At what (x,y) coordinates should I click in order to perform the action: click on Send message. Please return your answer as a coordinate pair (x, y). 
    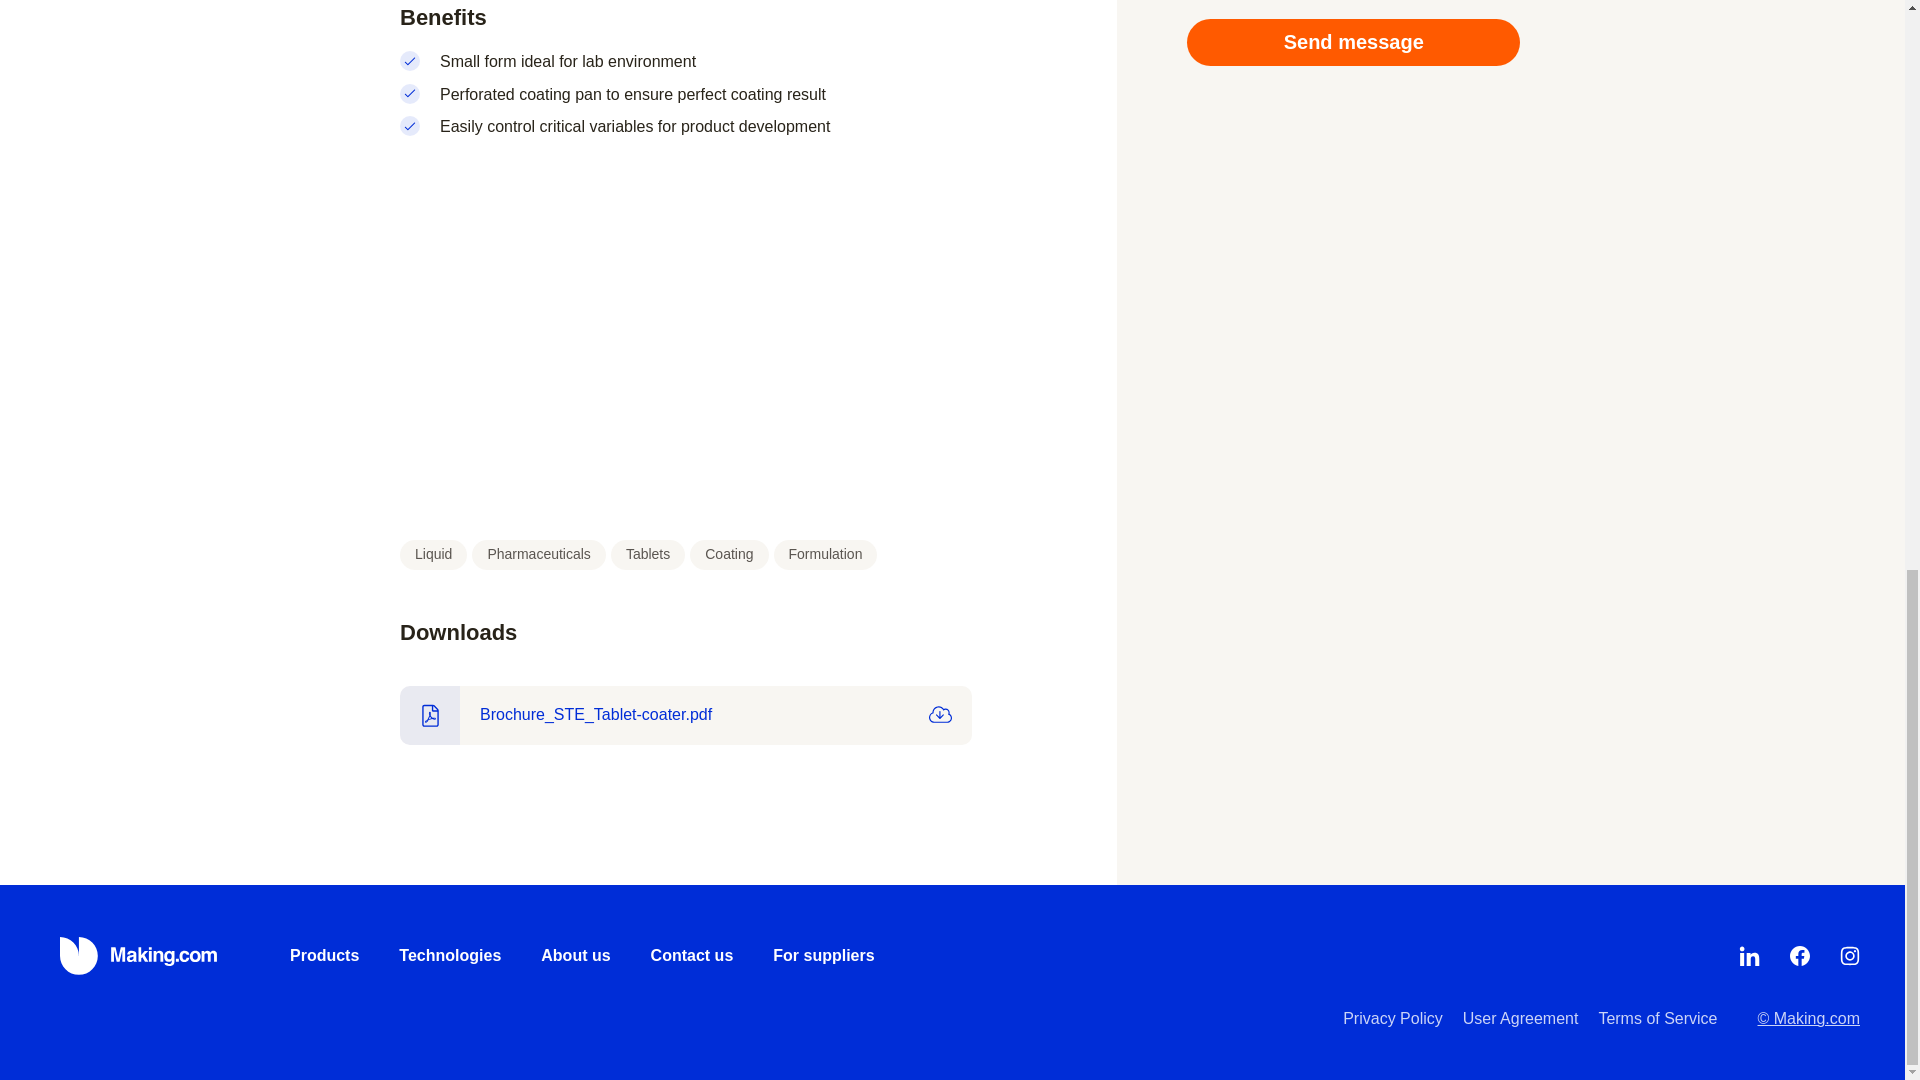
    Looking at the image, I should click on (1353, 42).